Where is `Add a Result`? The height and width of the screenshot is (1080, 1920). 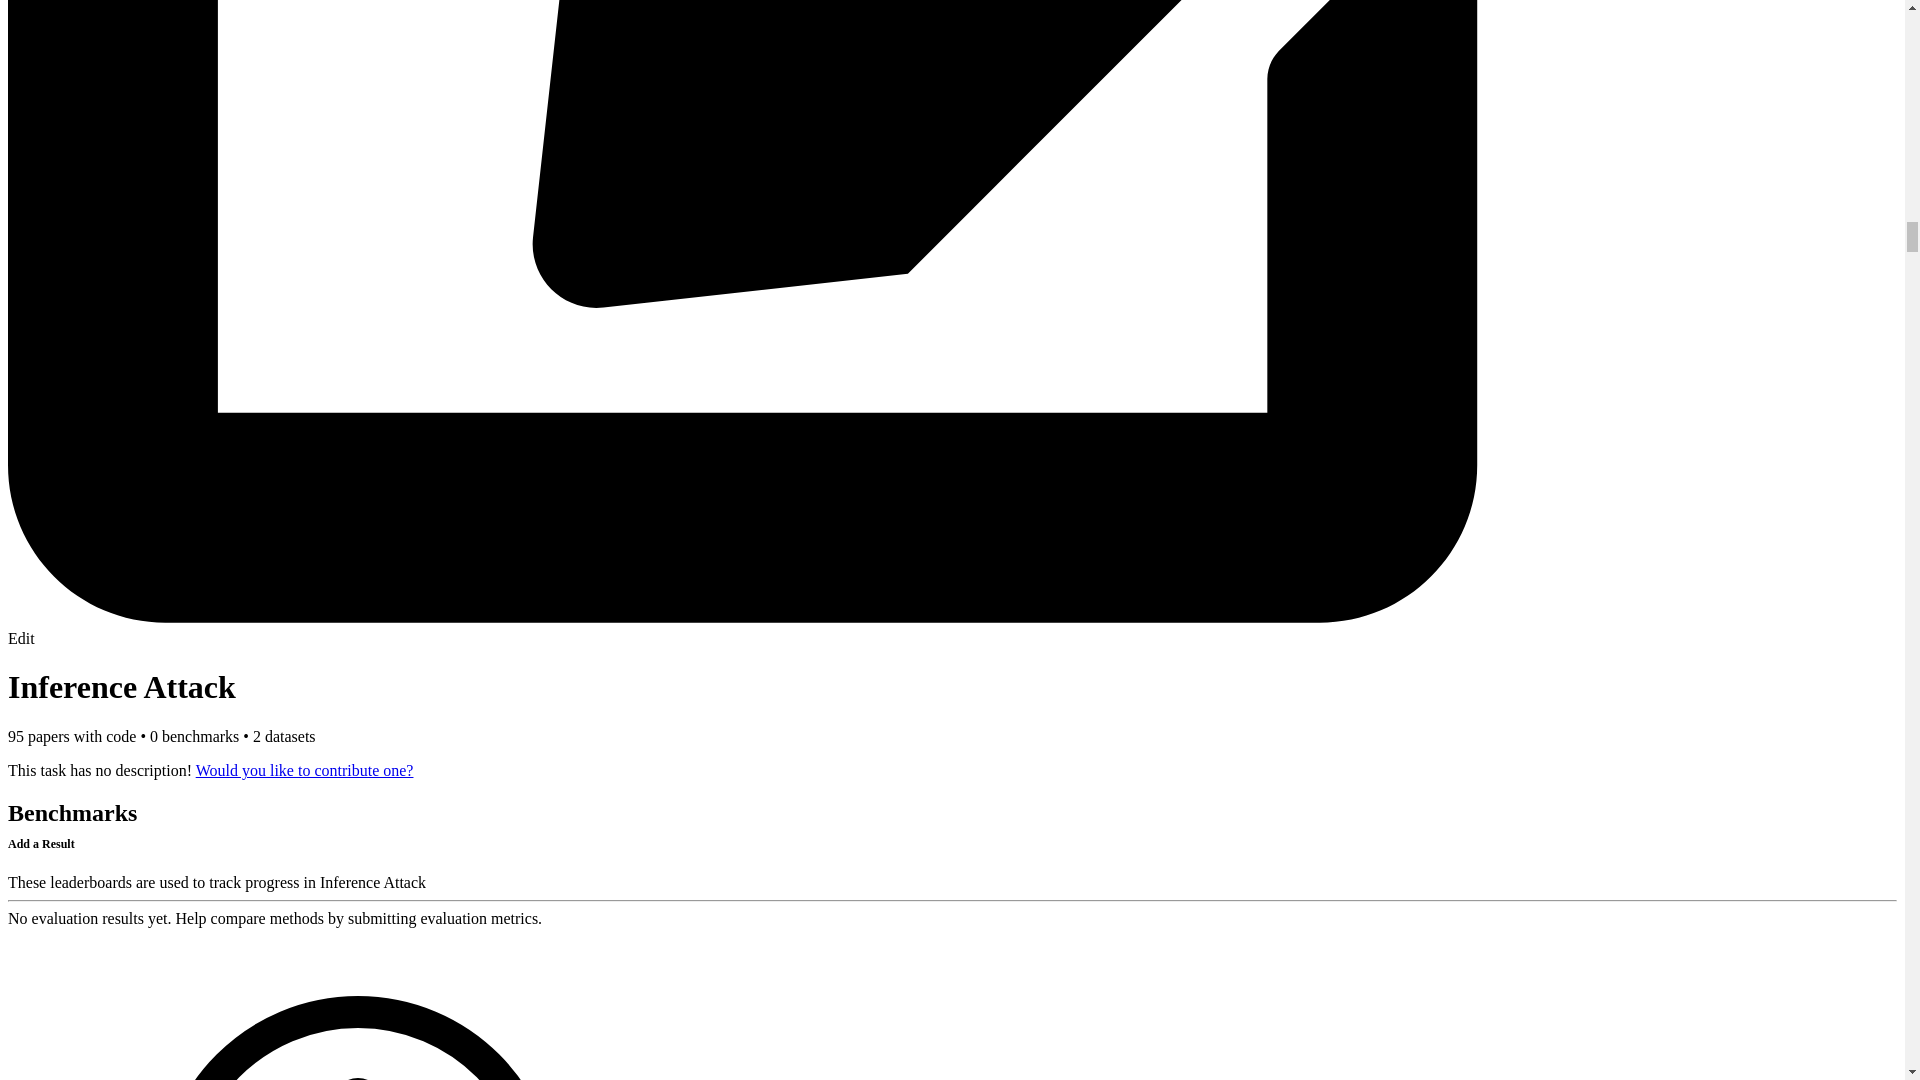
Add a Result is located at coordinates (40, 840).